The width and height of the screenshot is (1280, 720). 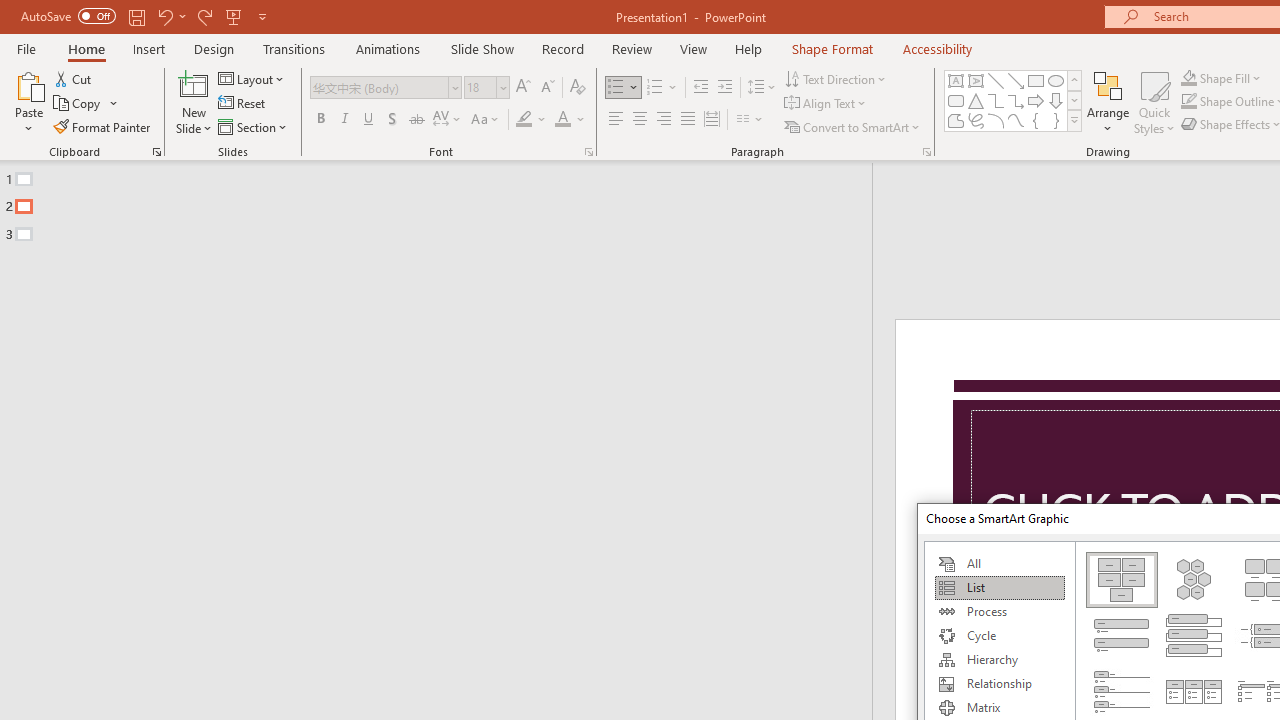 I want to click on Align Right, so click(x=663, y=120).